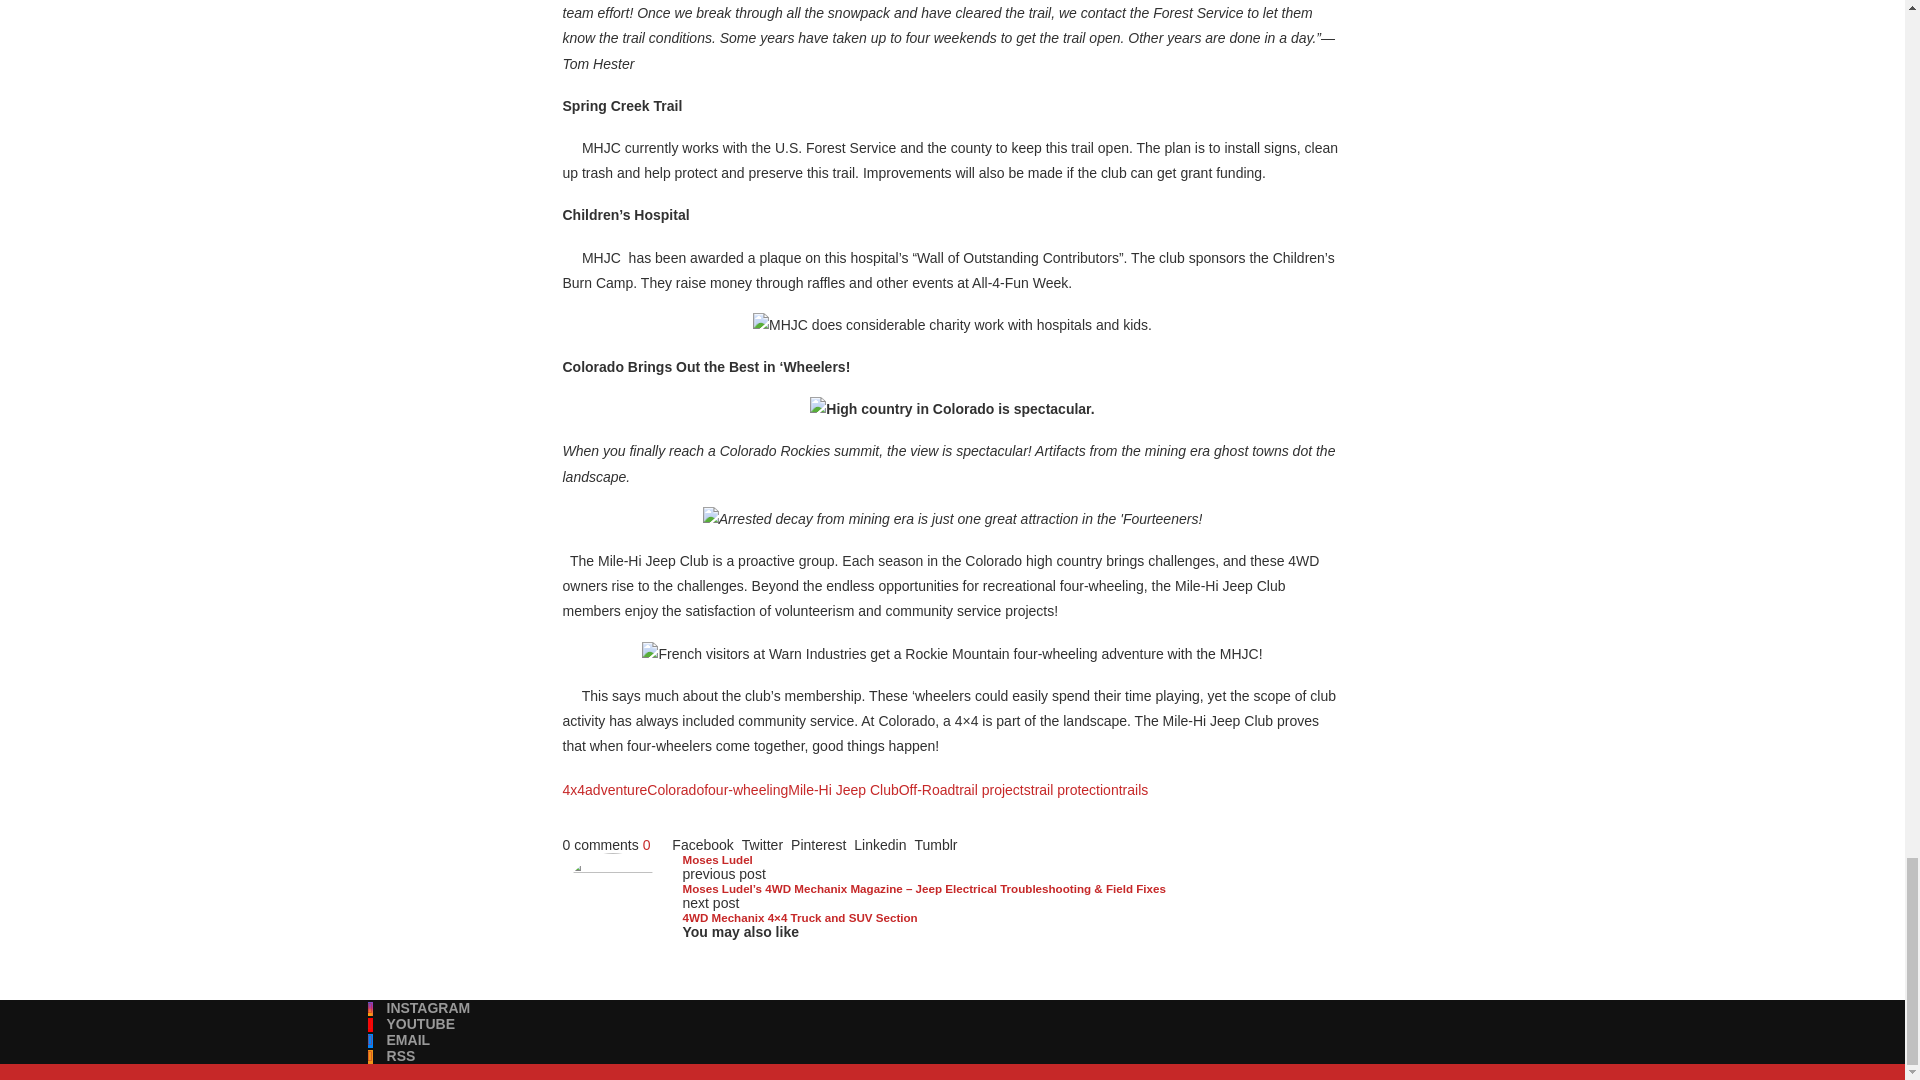 The image size is (1920, 1080). What do you see at coordinates (574, 790) in the screenshot?
I see `4x4` at bounding box center [574, 790].